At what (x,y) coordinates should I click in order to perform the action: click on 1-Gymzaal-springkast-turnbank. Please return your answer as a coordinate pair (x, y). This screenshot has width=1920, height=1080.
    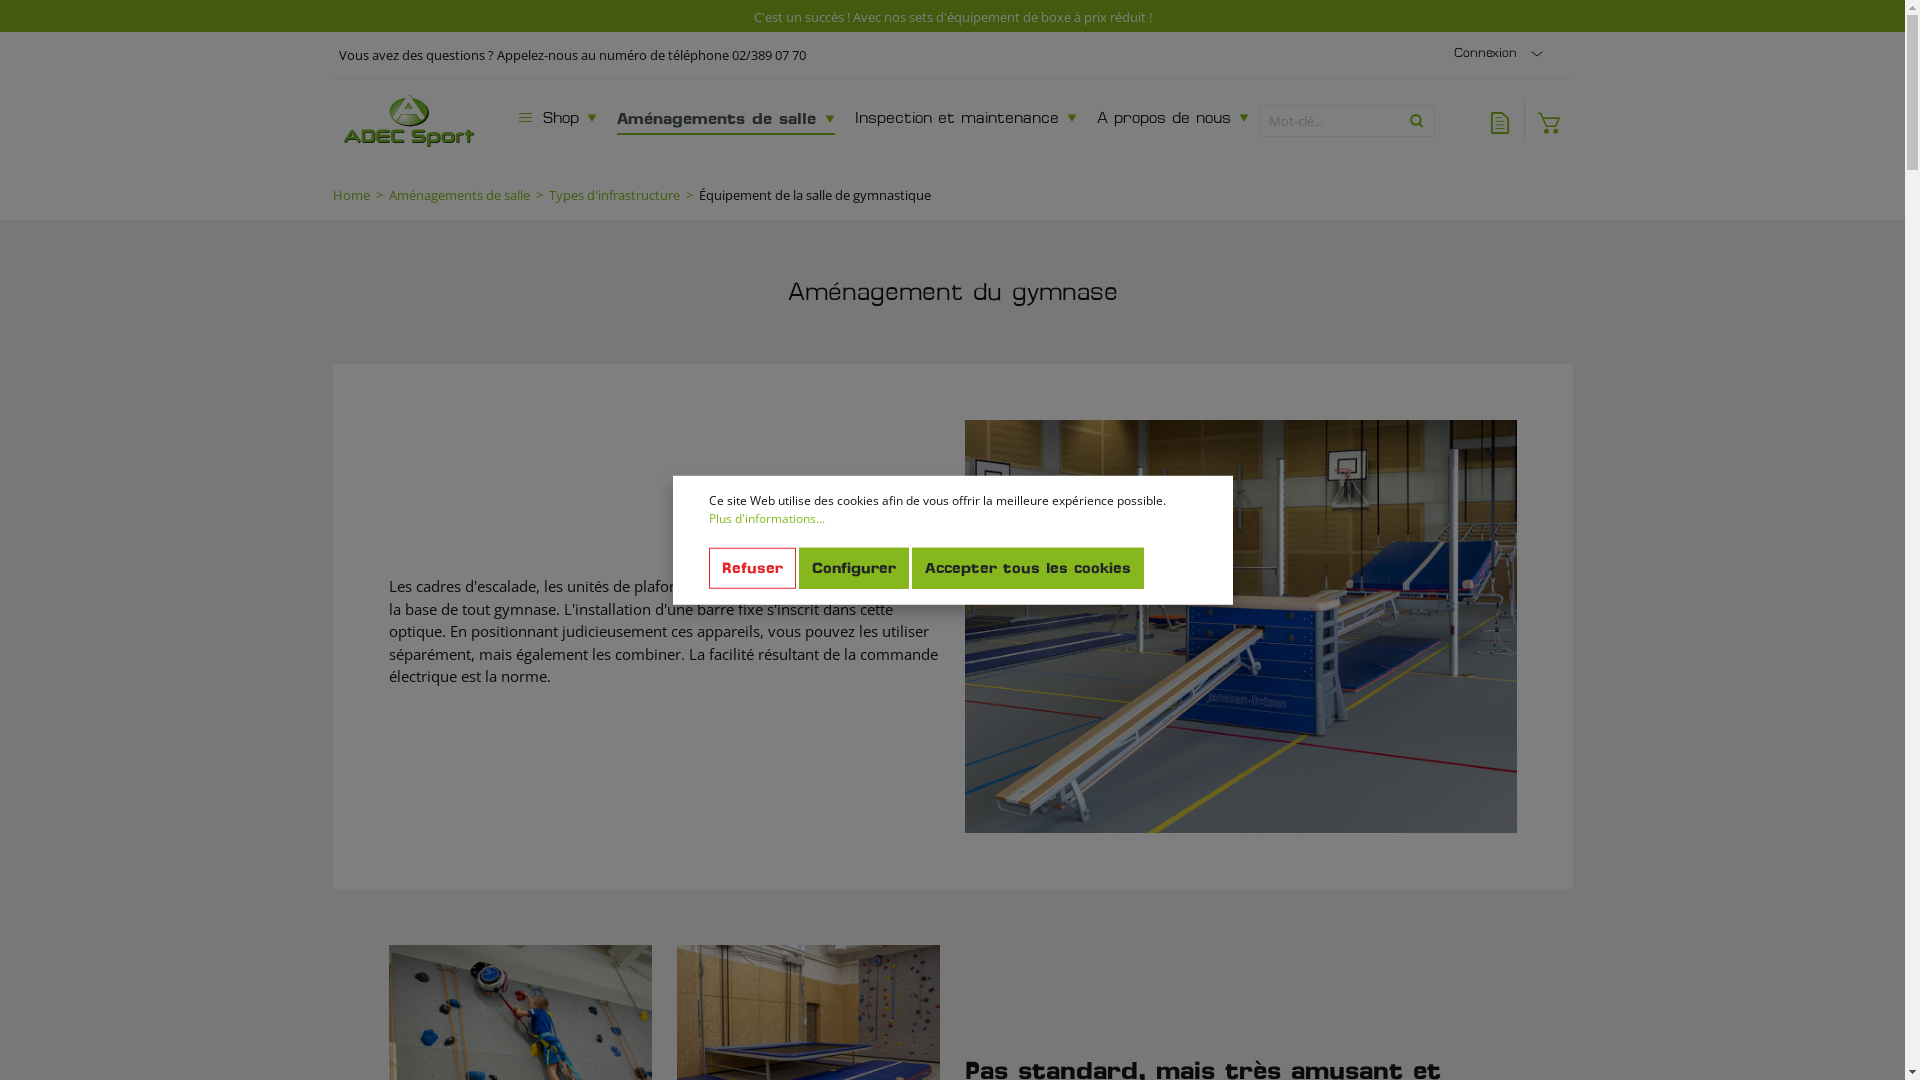
    Looking at the image, I should click on (1240, 627).